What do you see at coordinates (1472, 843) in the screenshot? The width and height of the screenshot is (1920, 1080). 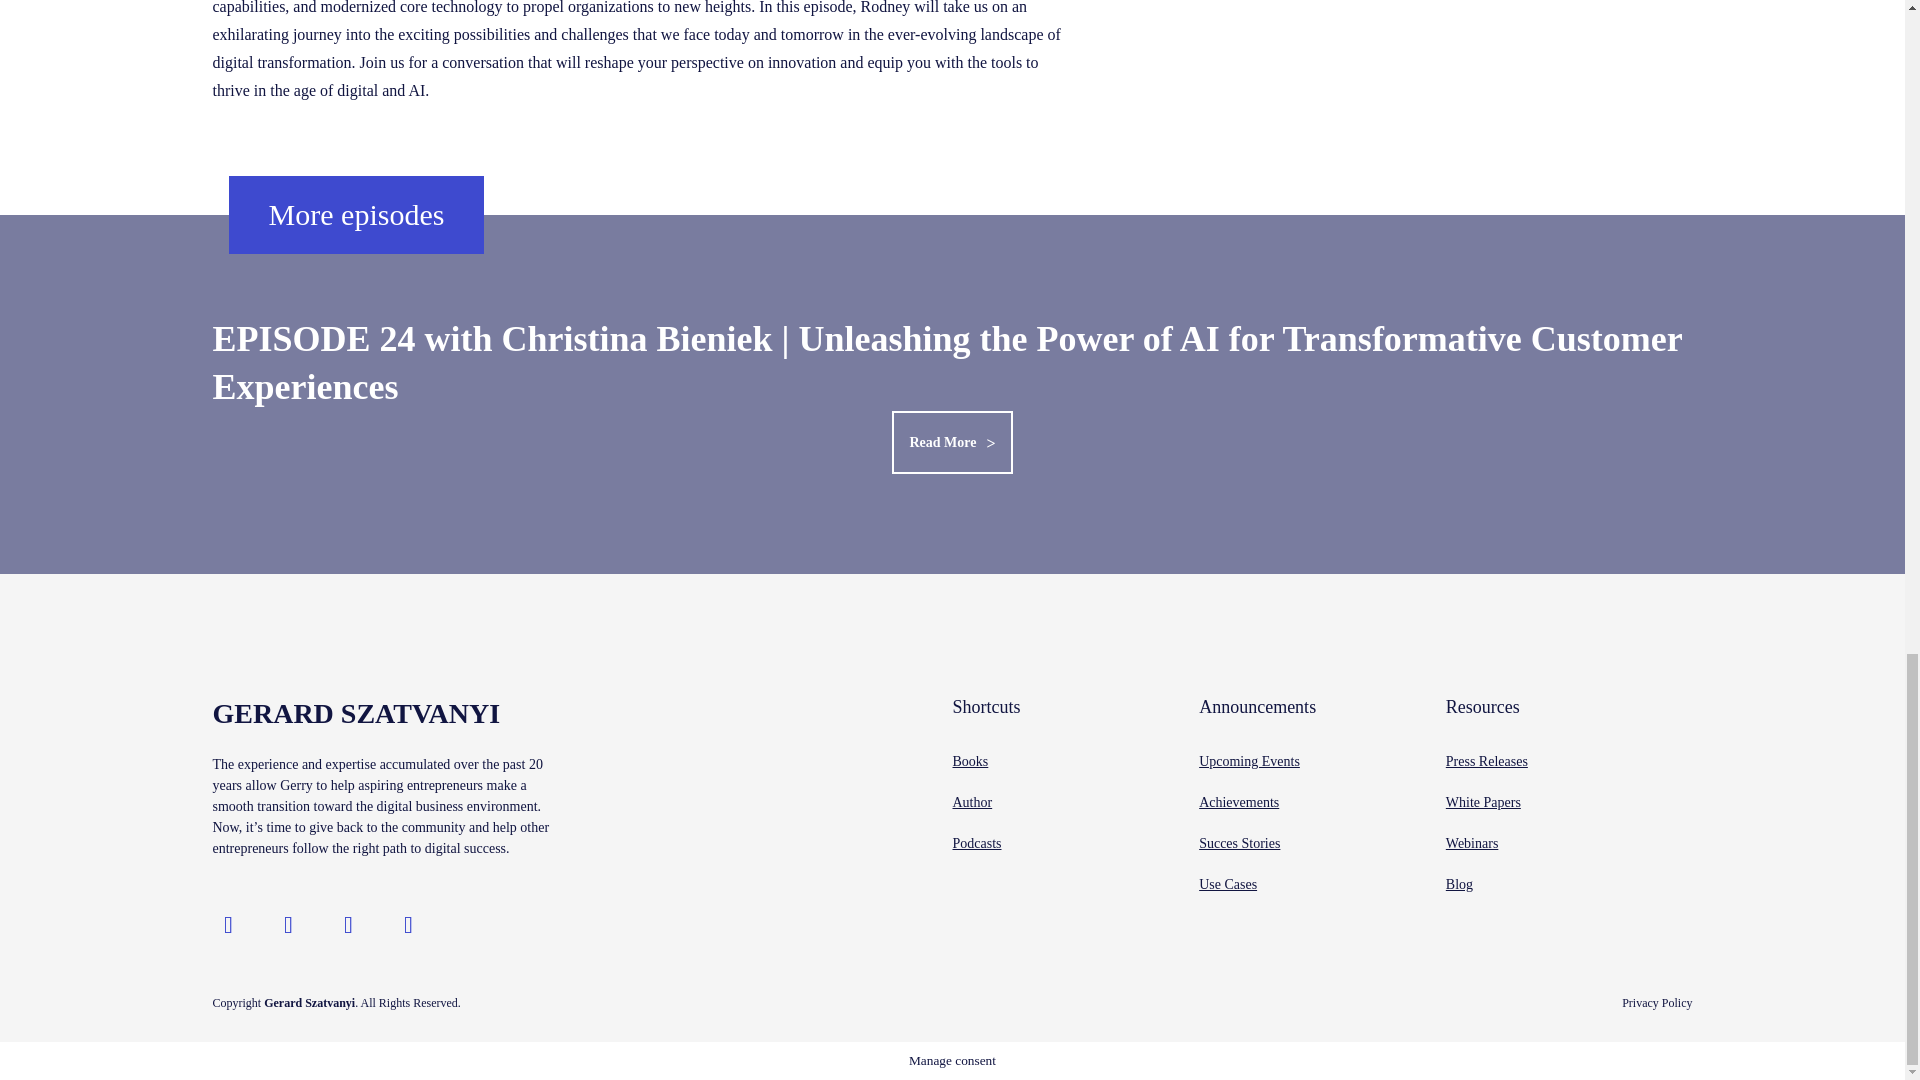 I see `Webinars` at bounding box center [1472, 843].